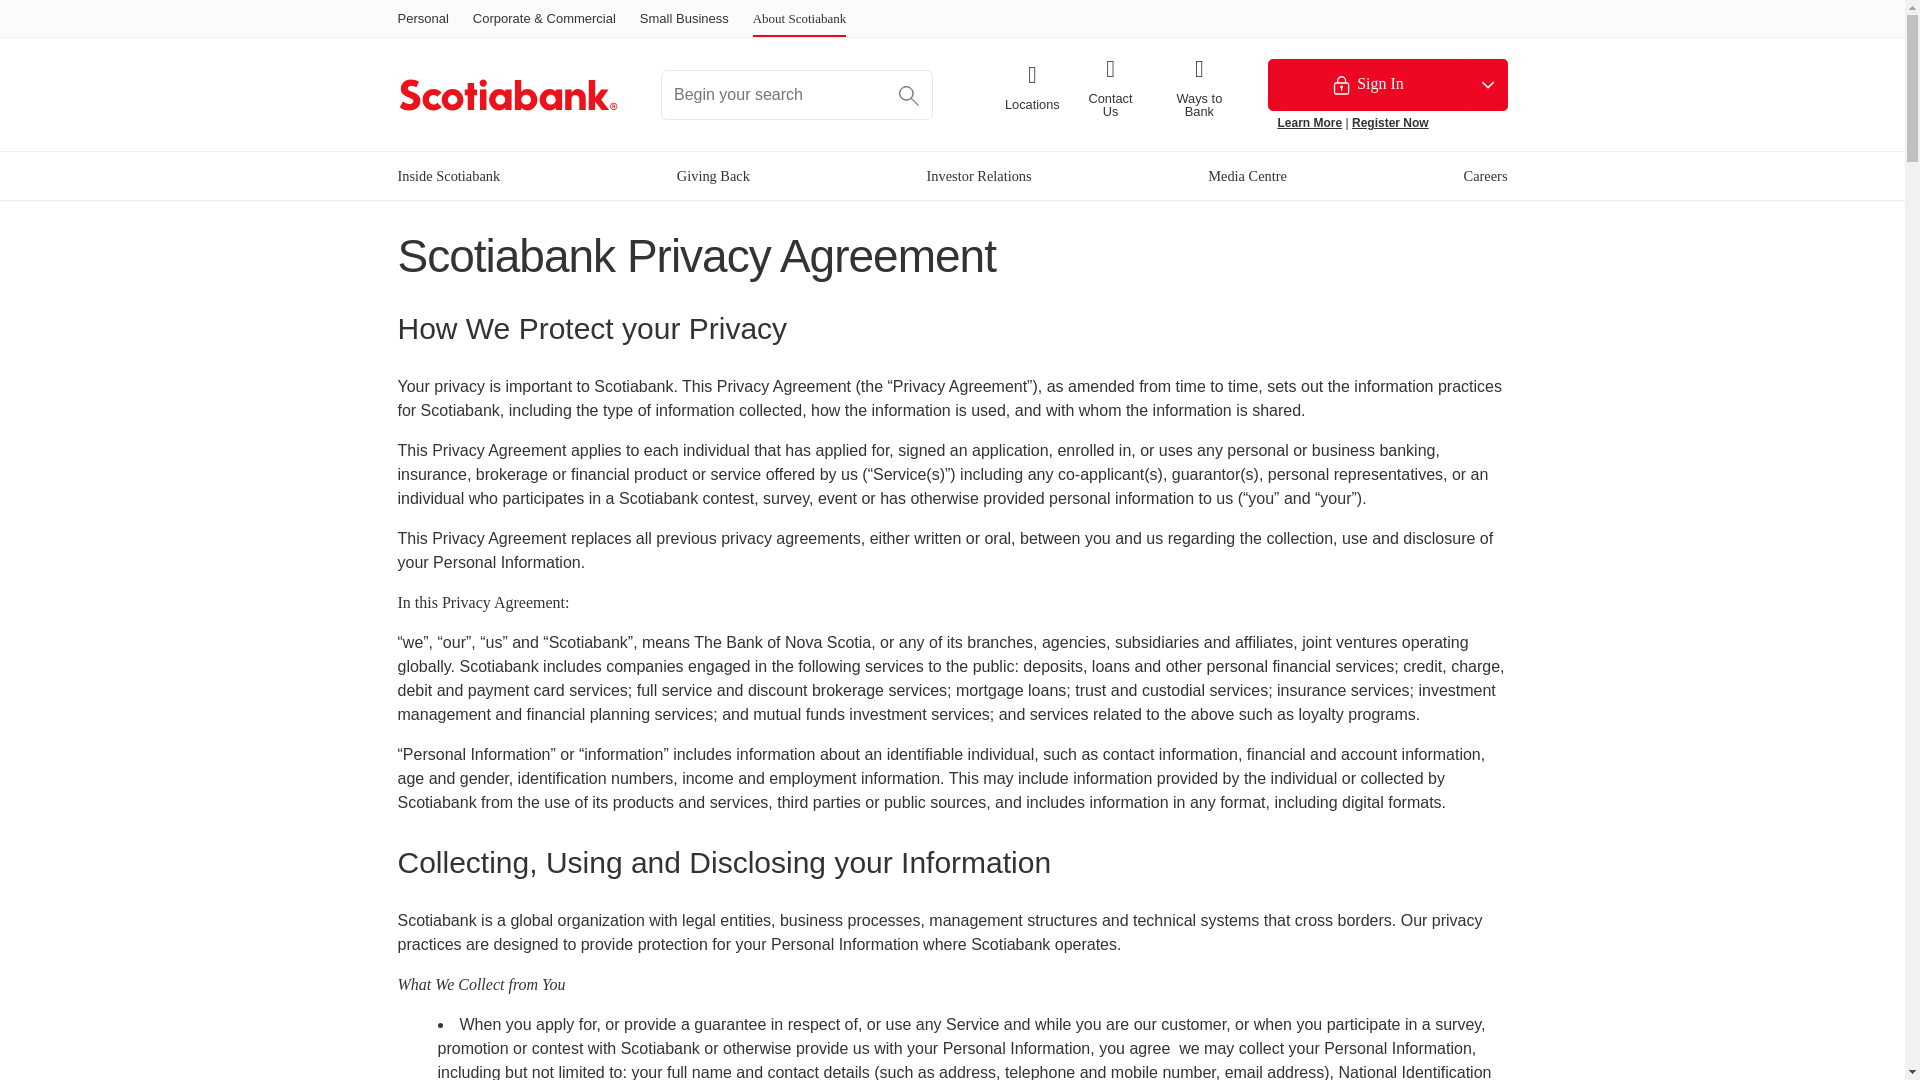 Image resolution: width=1920 pixels, height=1080 pixels. Describe the element at coordinates (1246, 176) in the screenshot. I see `Media Centre` at that location.